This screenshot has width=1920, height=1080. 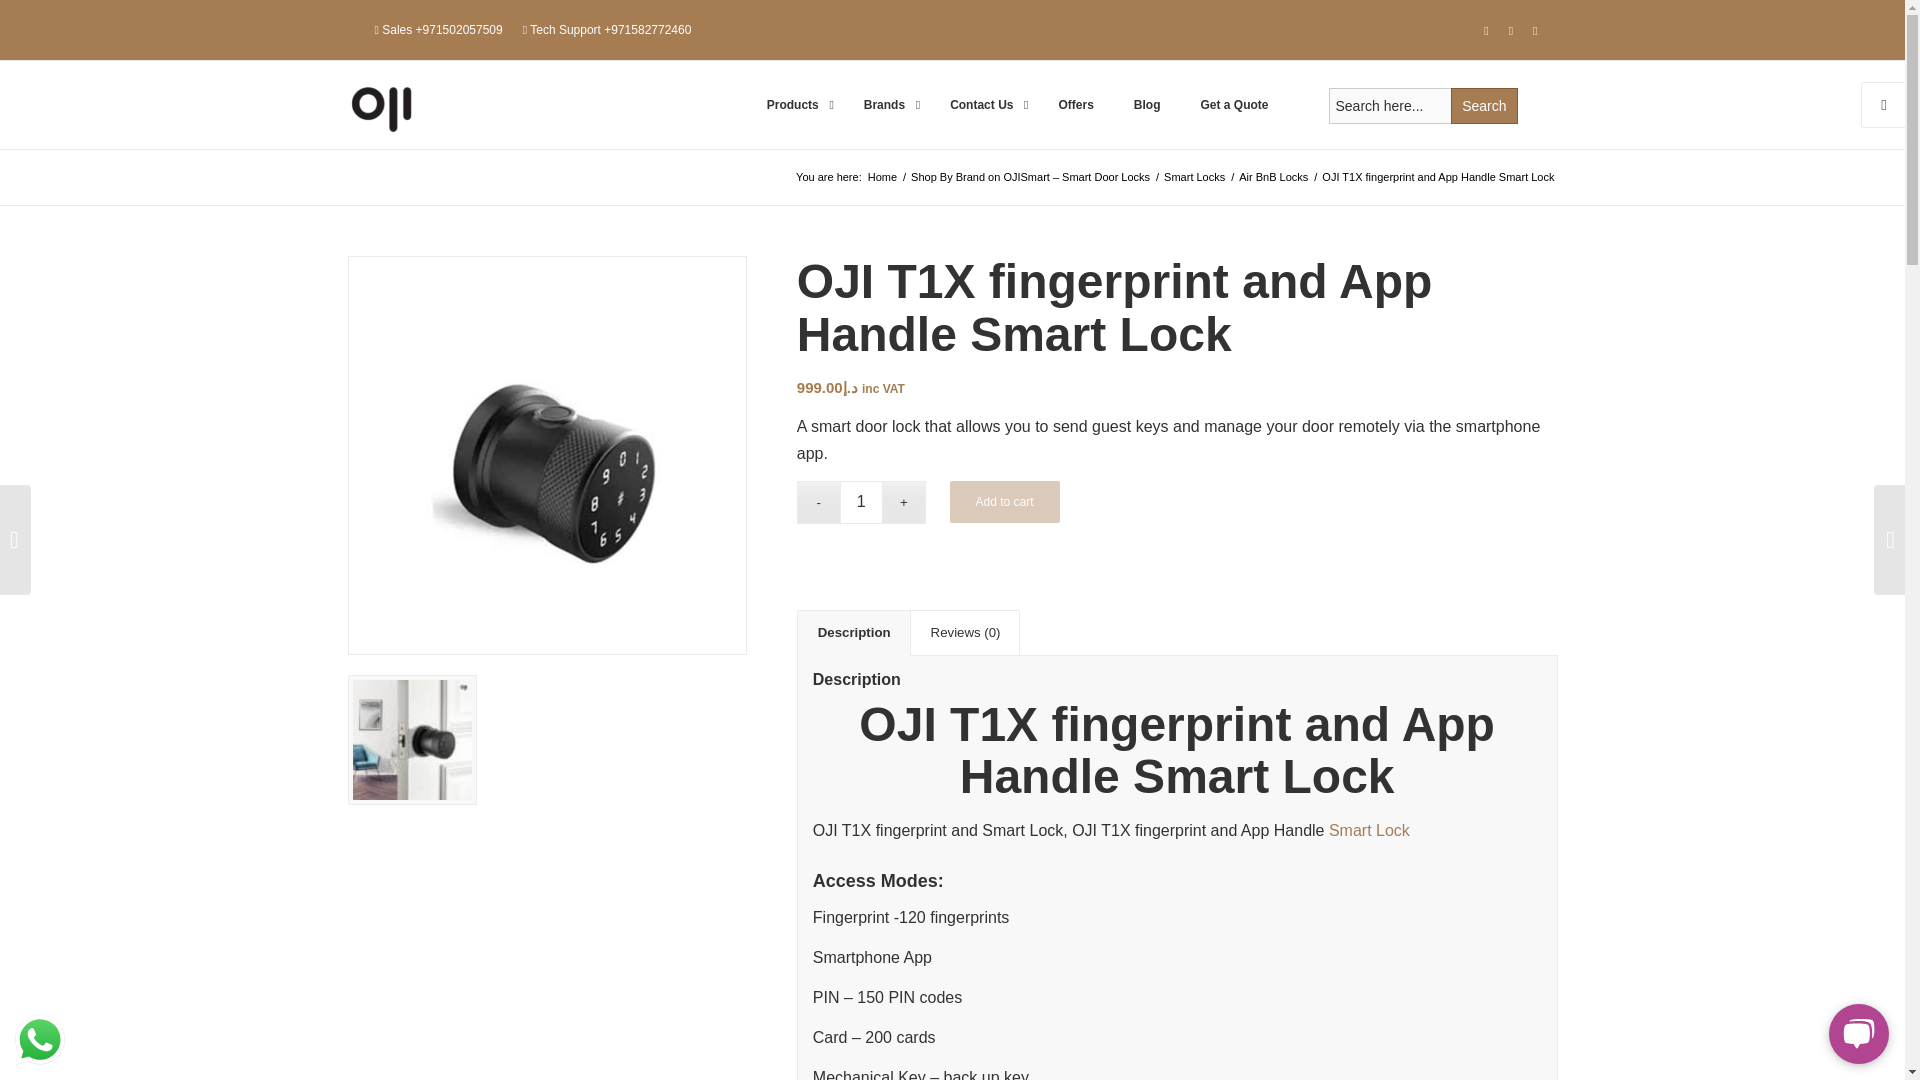 What do you see at coordinates (1484, 106) in the screenshot?
I see `Search` at bounding box center [1484, 106].